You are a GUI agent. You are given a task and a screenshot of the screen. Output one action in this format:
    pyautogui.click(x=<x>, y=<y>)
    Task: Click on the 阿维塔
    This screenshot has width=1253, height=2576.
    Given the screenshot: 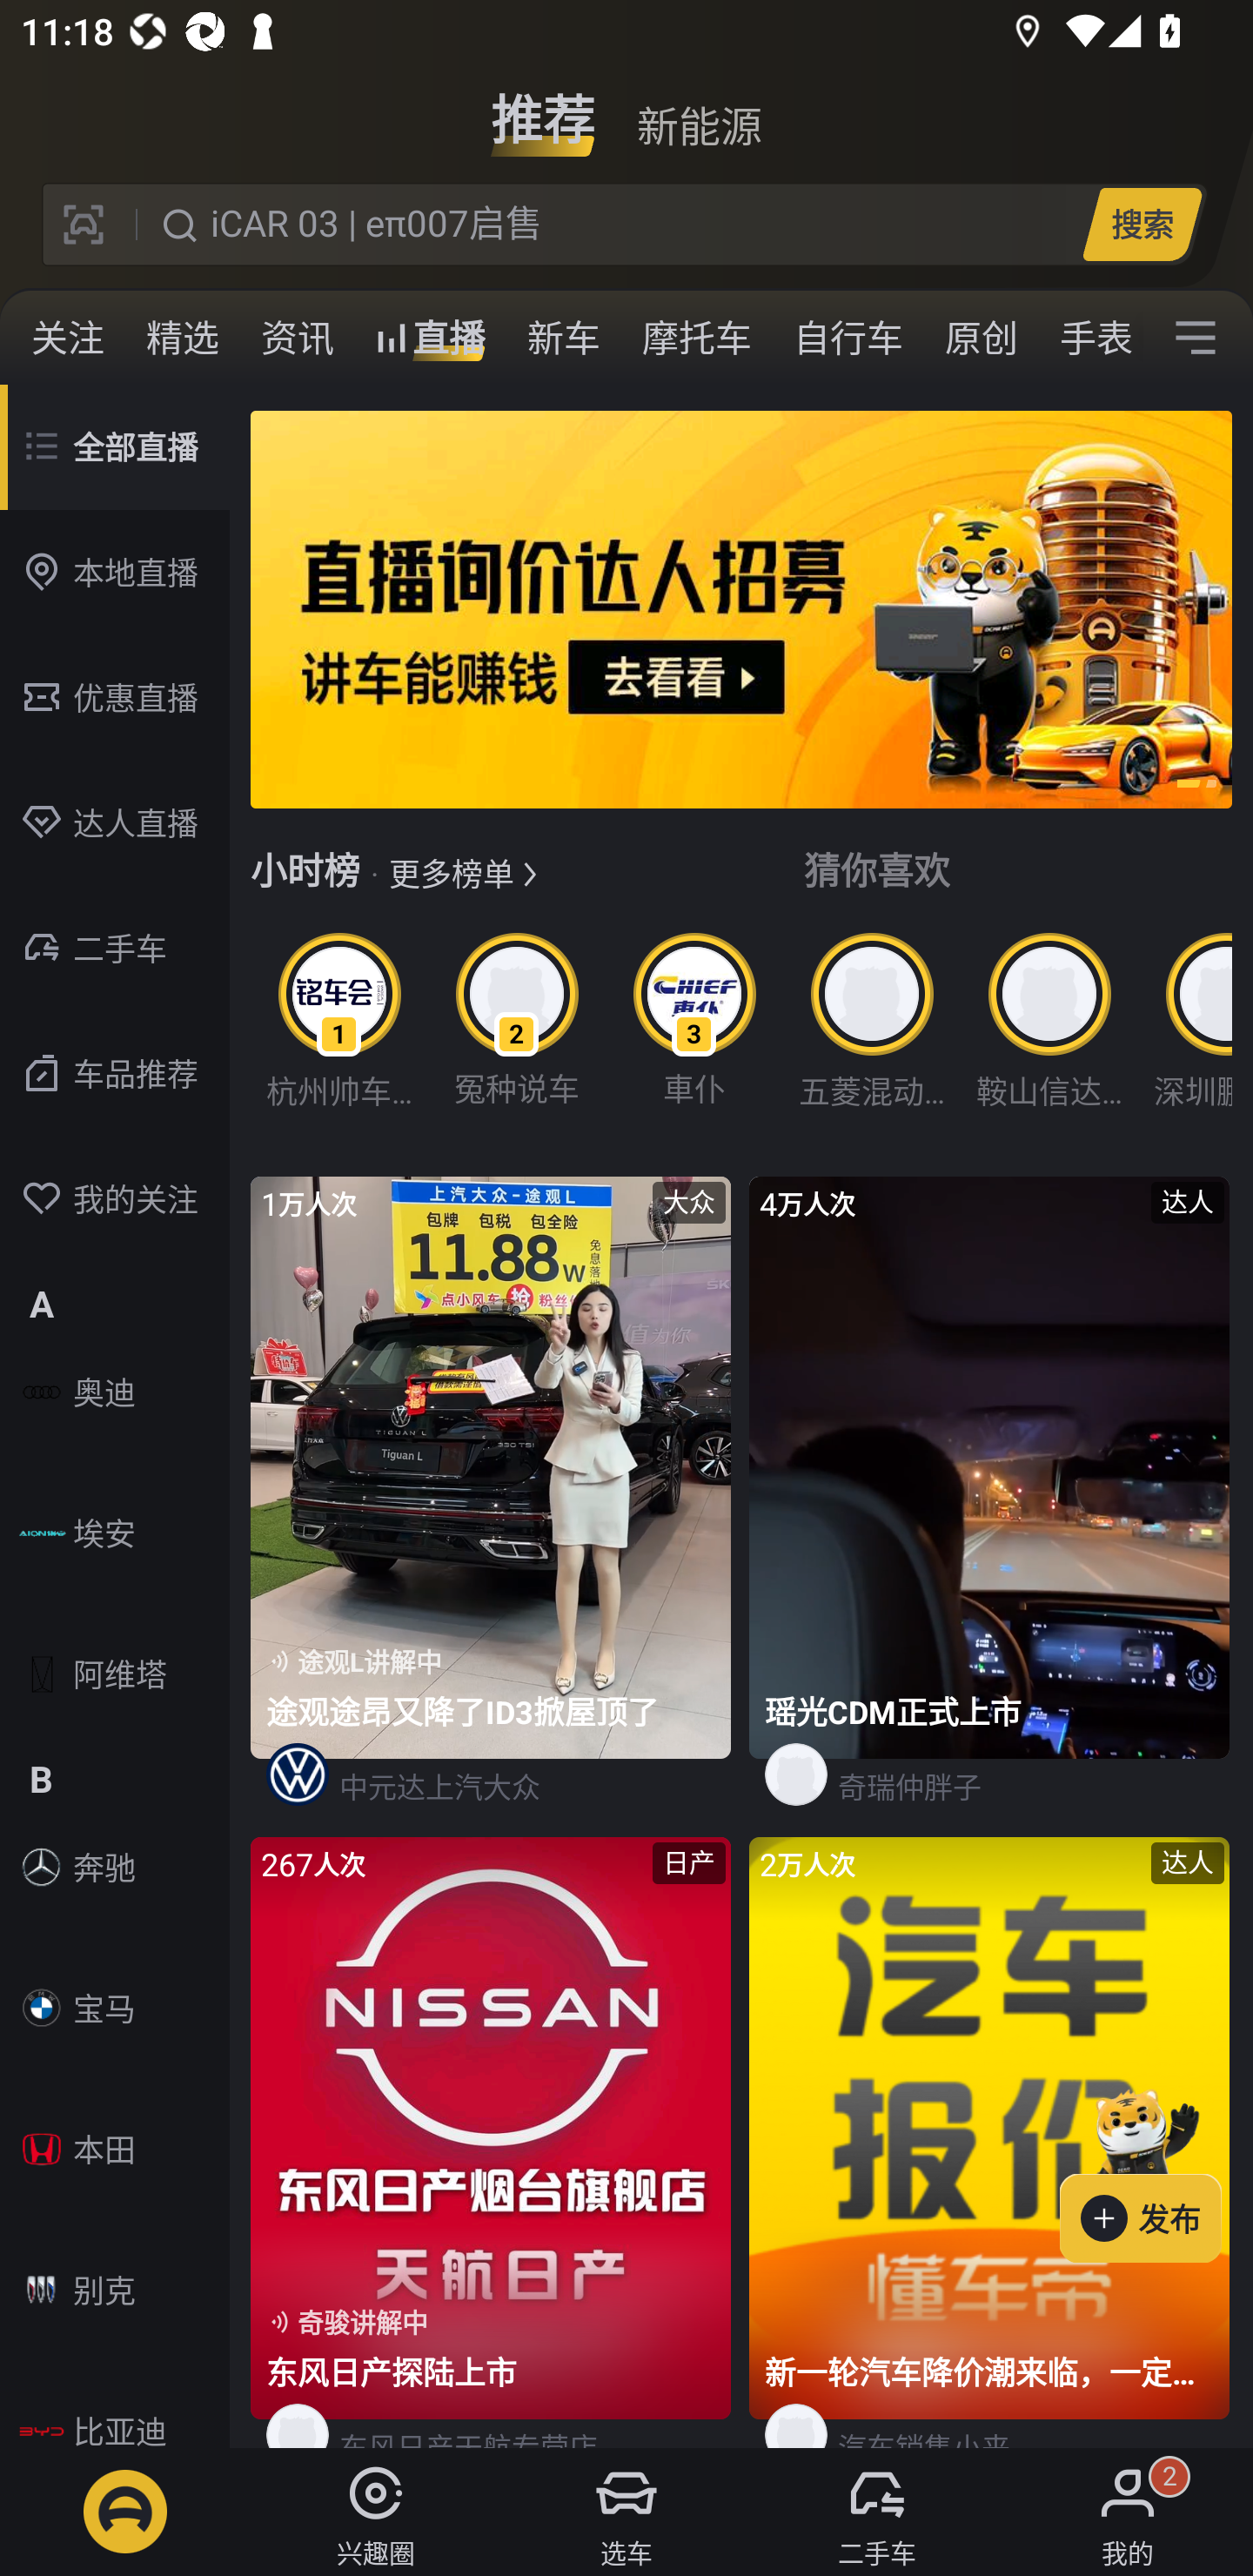 What is the action you would take?
    pyautogui.click(x=115, y=1674)
    